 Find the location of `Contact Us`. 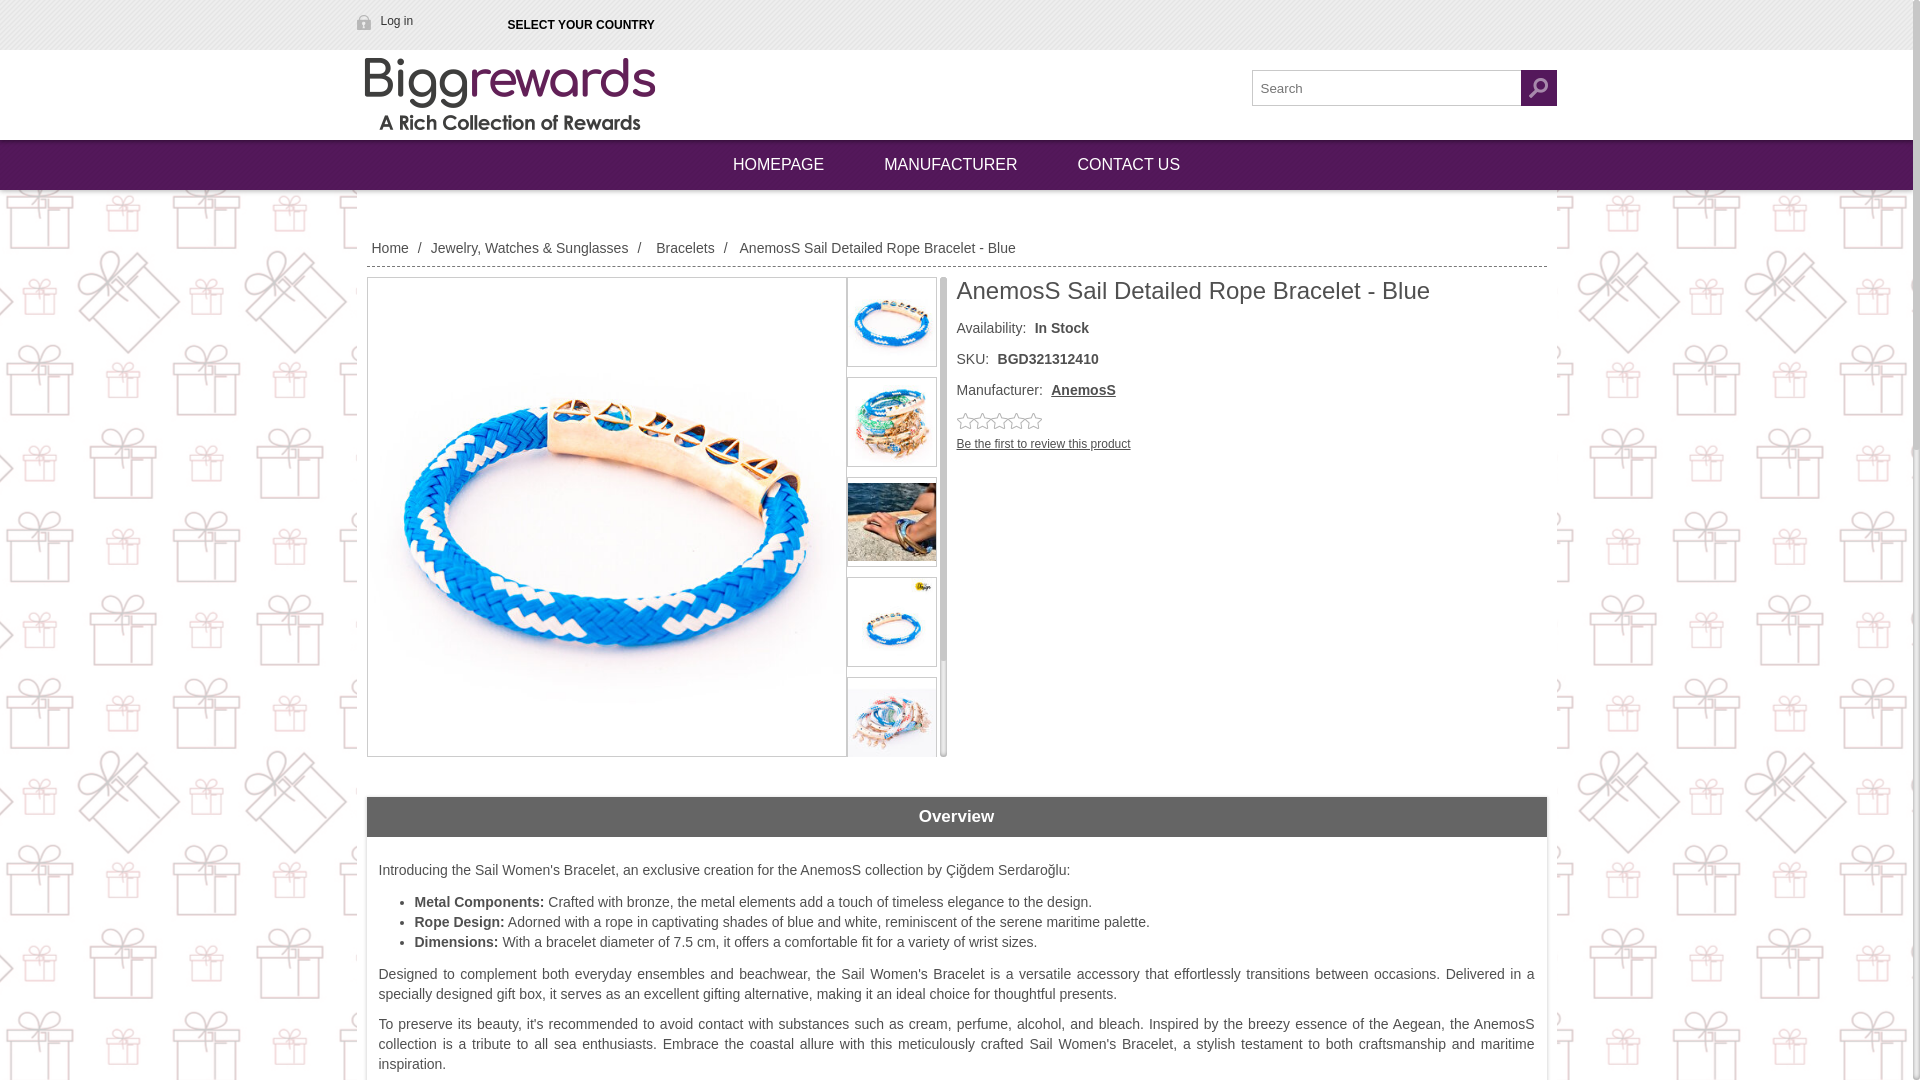

Contact Us is located at coordinates (1130, 165).